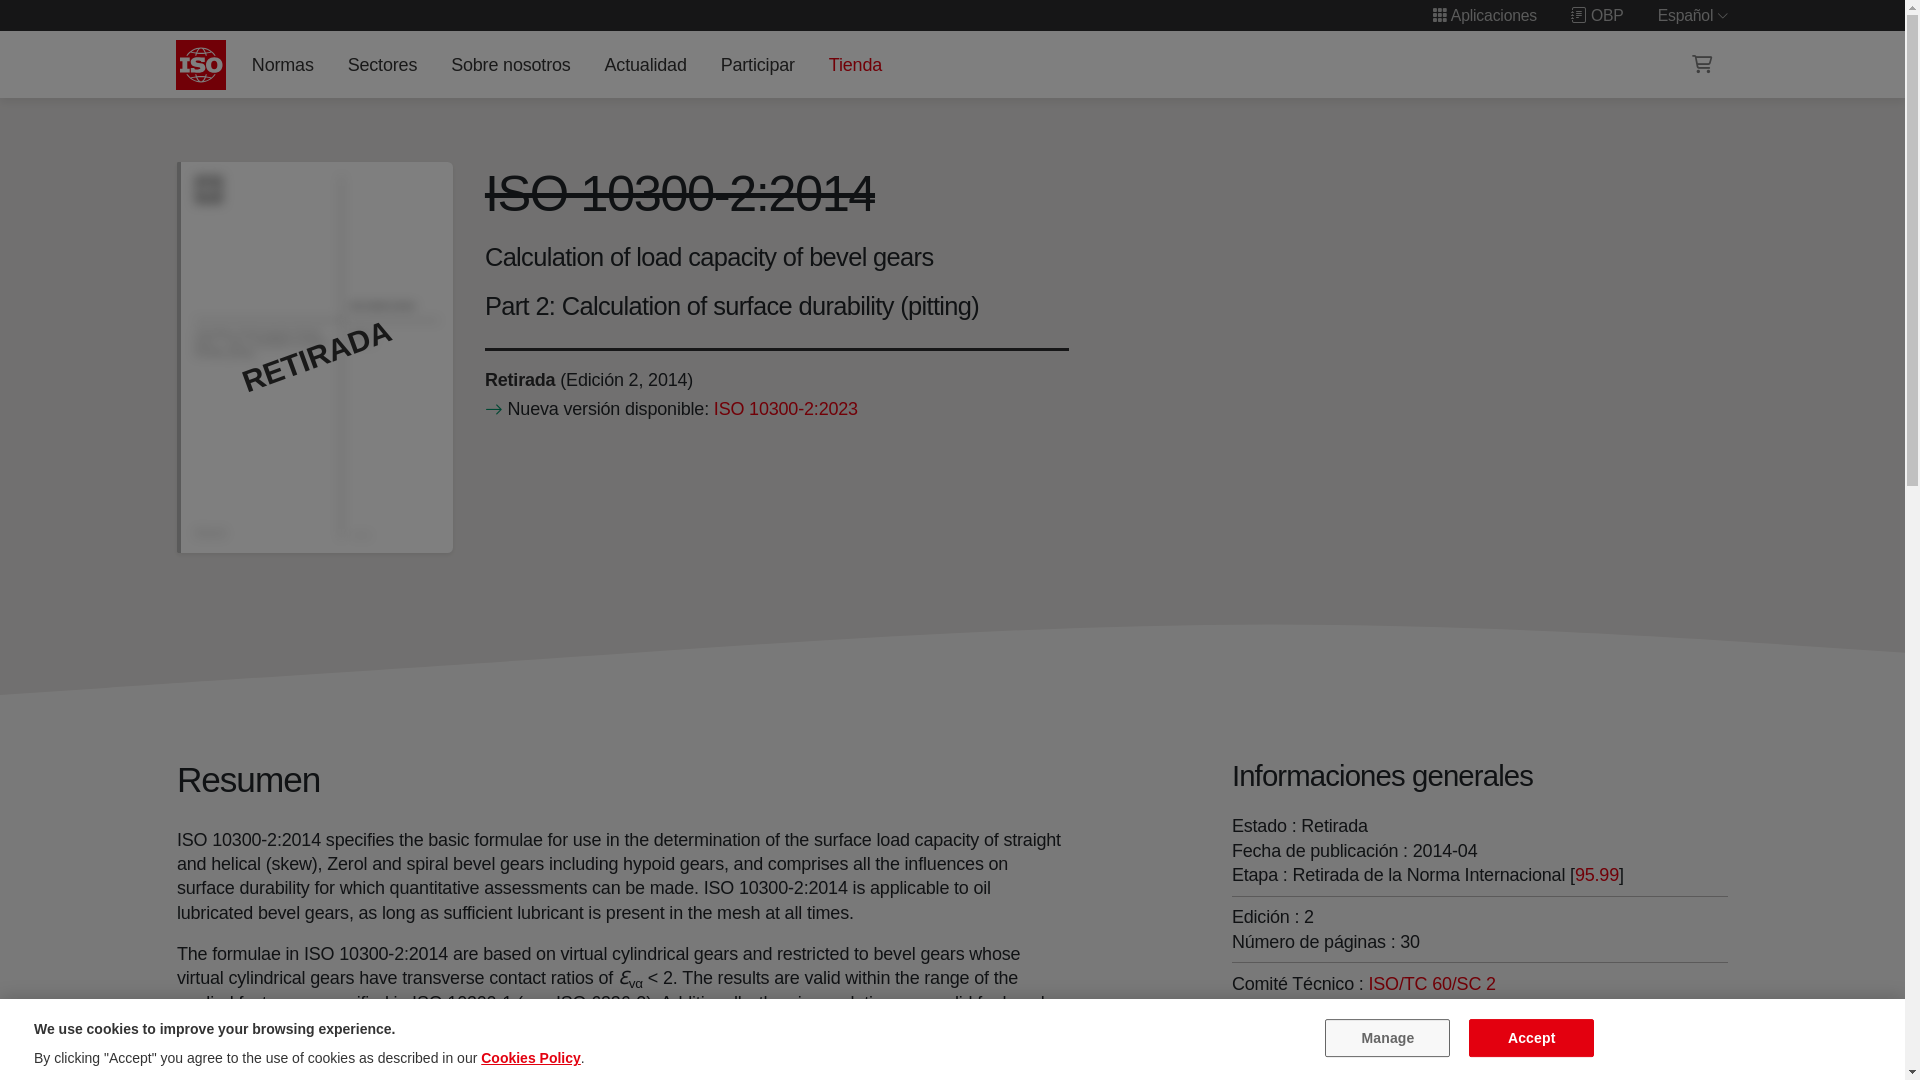  Describe the element at coordinates (757, 64) in the screenshot. I see `Participar` at that location.